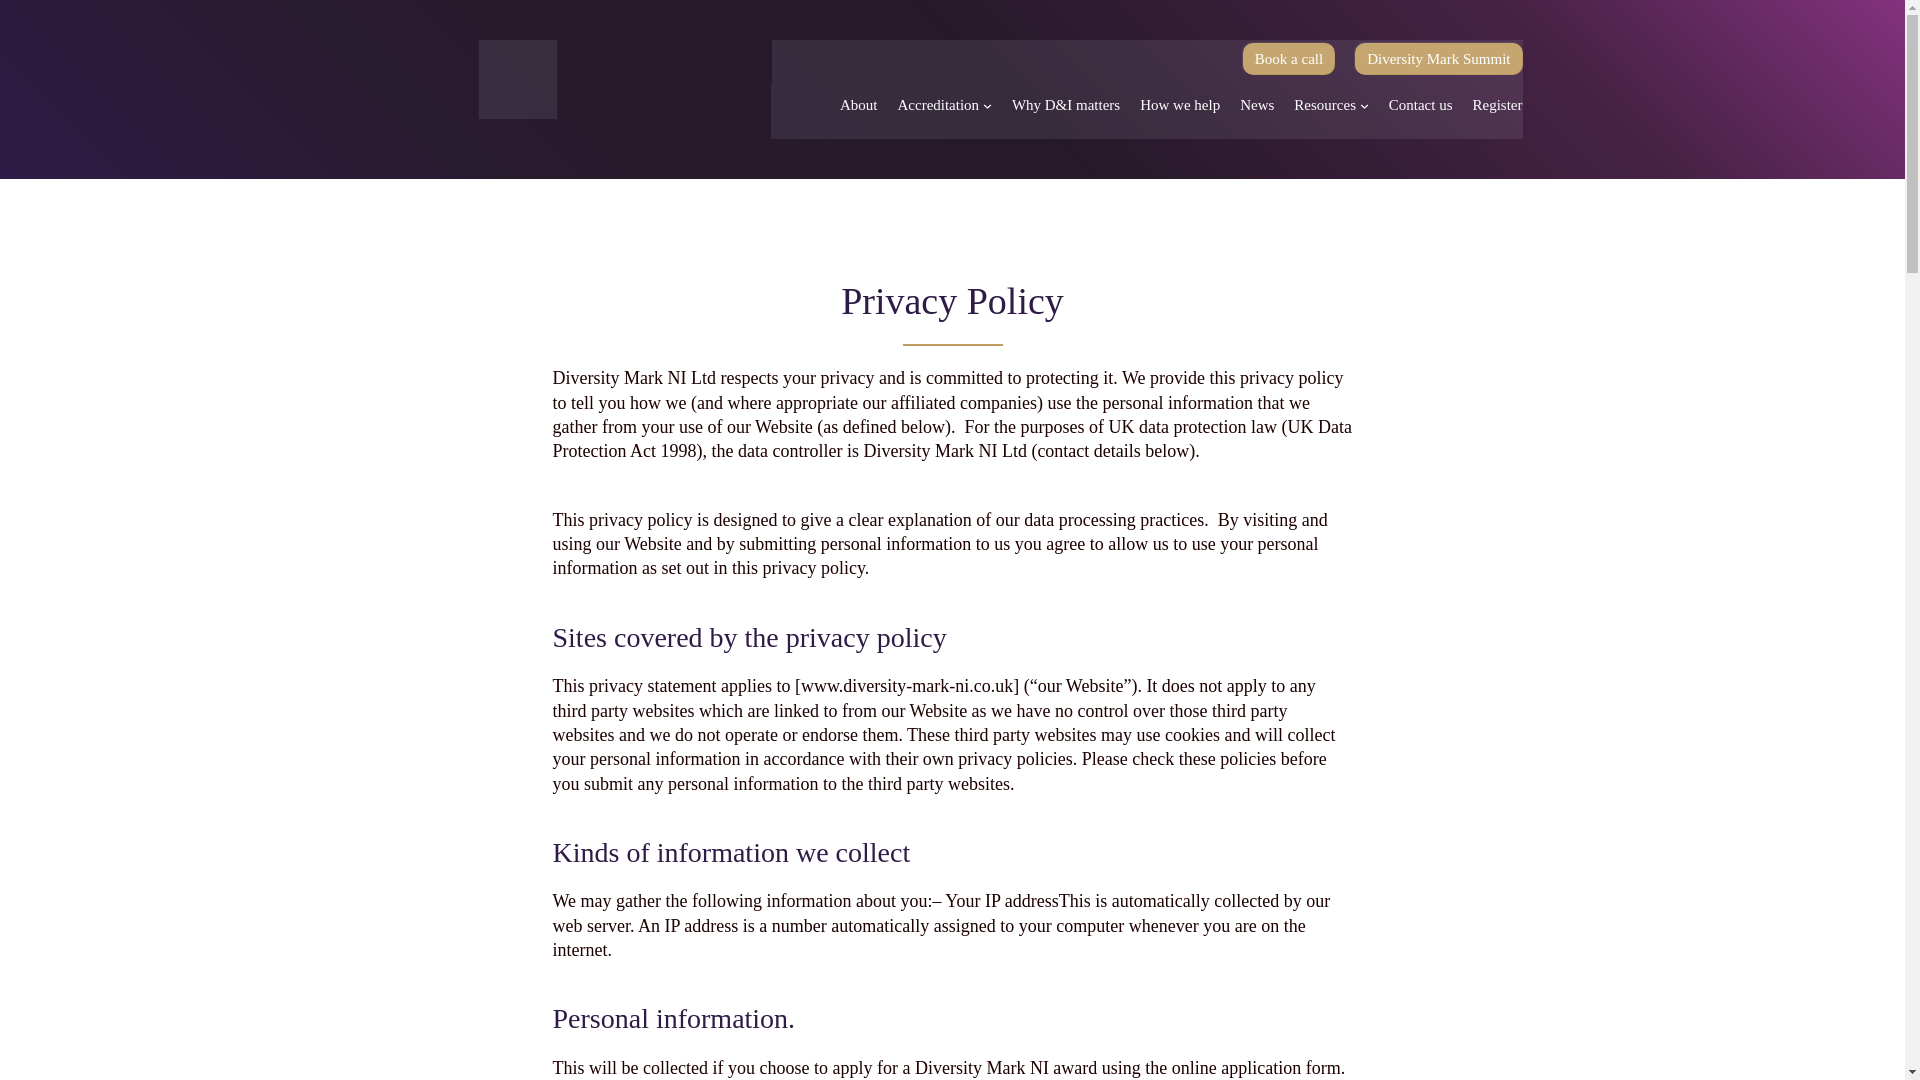  Describe the element at coordinates (1420, 104) in the screenshot. I see `Contact us` at that location.